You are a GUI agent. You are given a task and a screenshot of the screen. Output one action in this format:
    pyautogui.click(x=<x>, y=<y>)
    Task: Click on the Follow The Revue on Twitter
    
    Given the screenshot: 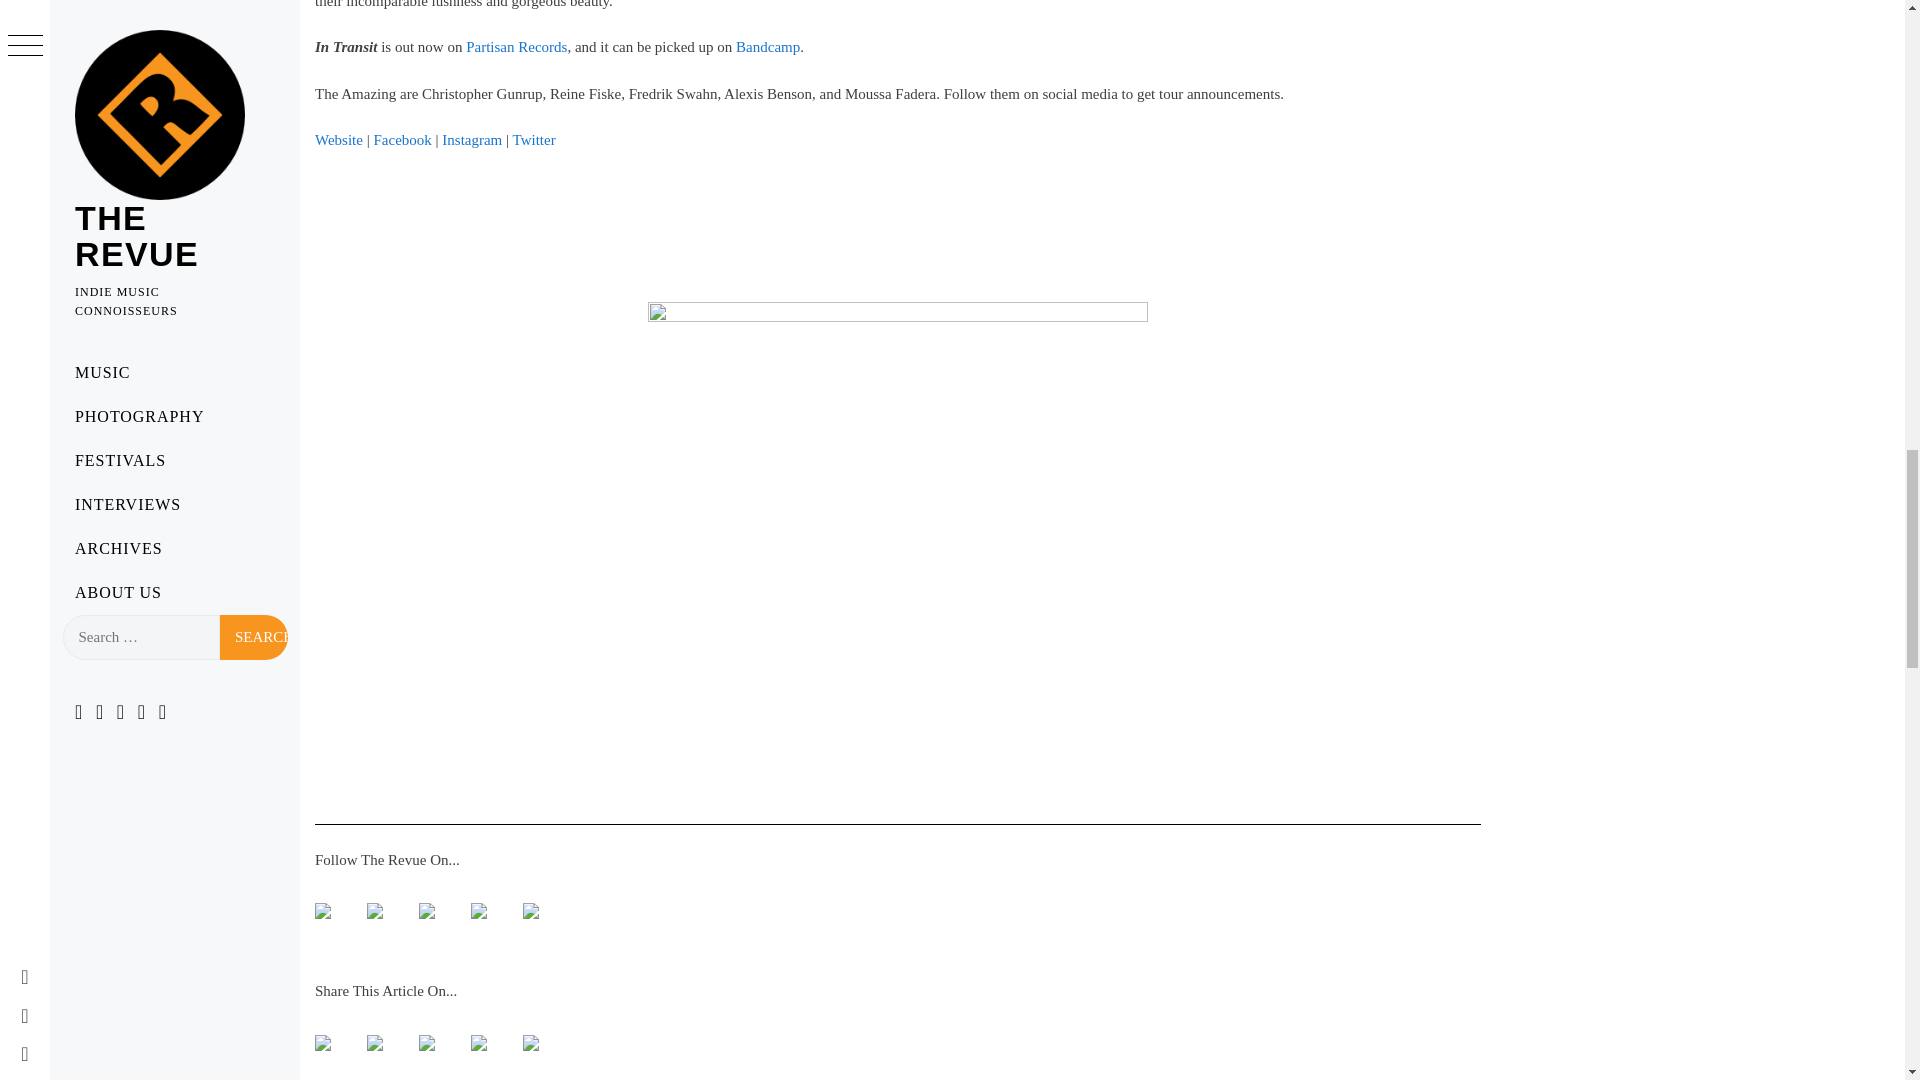 What is the action you would take?
    pyautogui.click(x=374, y=910)
    